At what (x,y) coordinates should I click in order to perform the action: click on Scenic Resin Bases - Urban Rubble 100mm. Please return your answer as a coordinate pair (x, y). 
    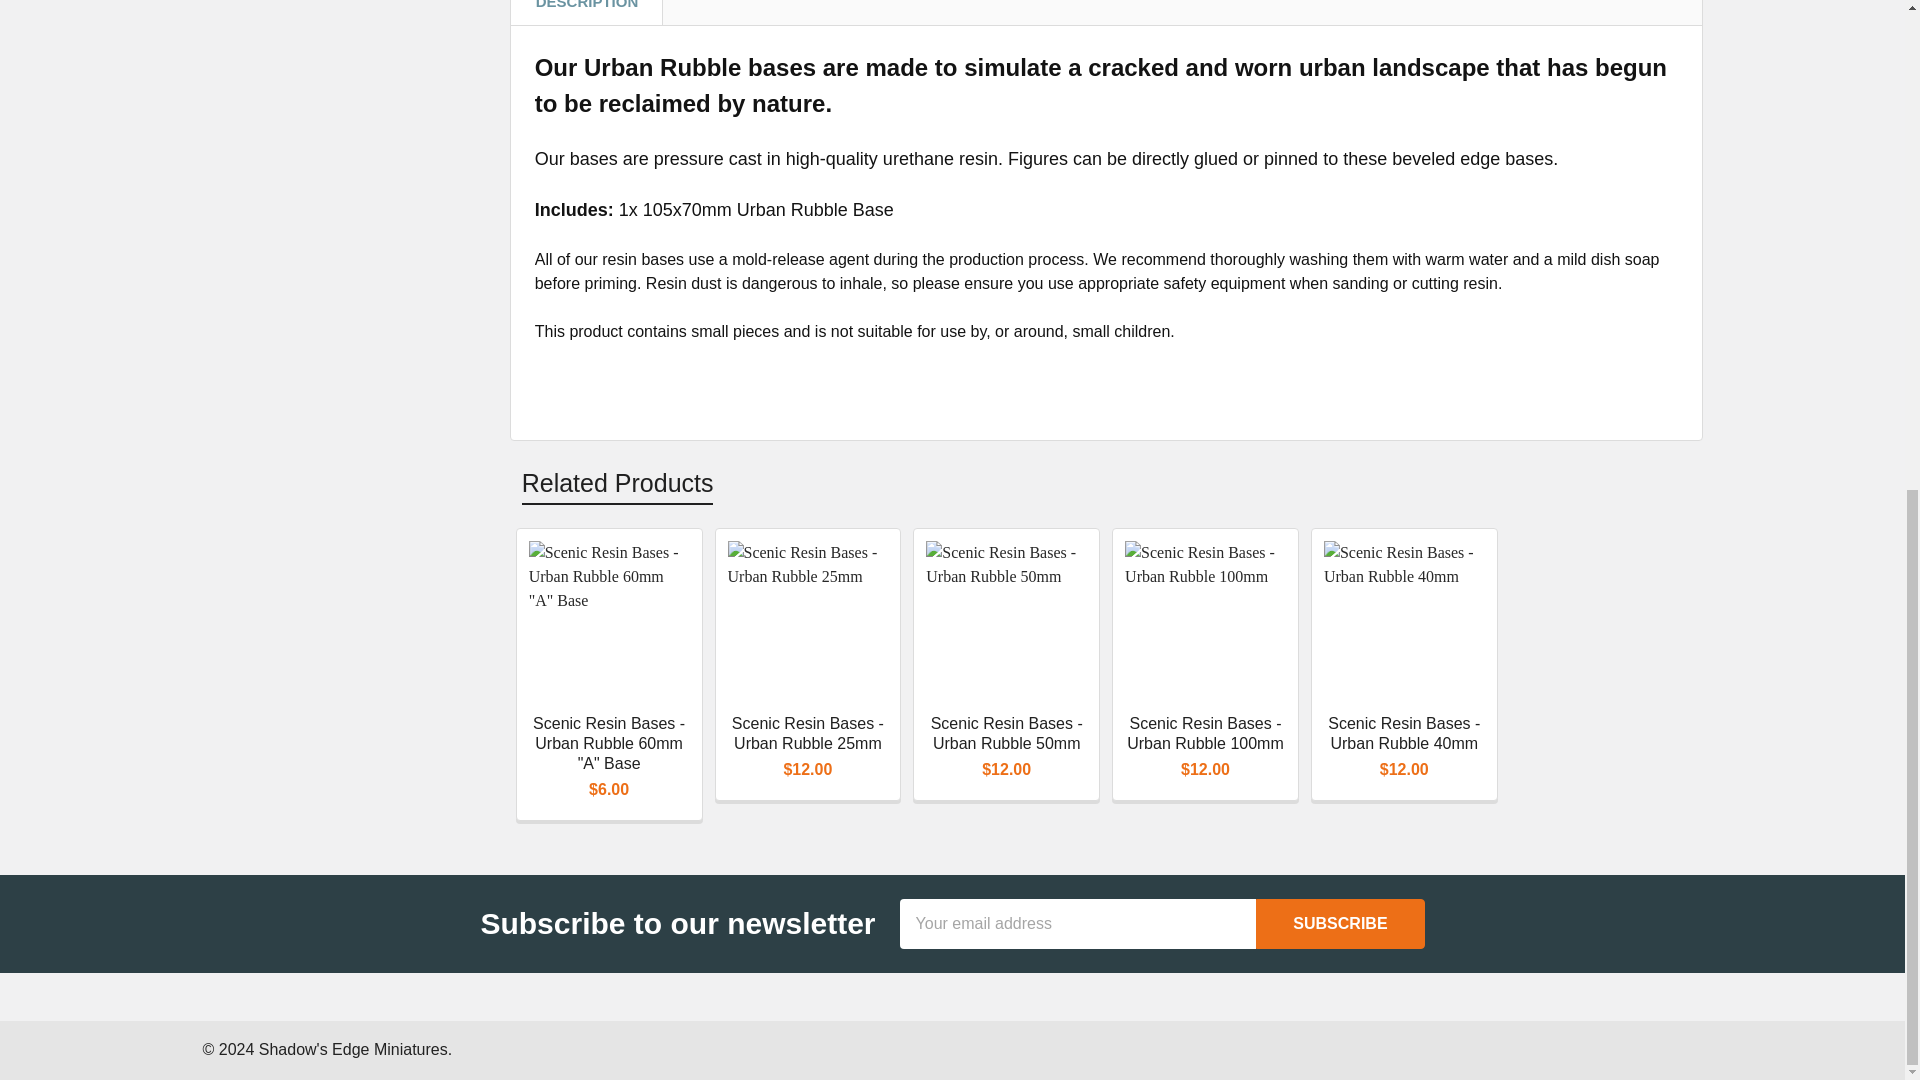
    Looking at the image, I should click on (1206, 622).